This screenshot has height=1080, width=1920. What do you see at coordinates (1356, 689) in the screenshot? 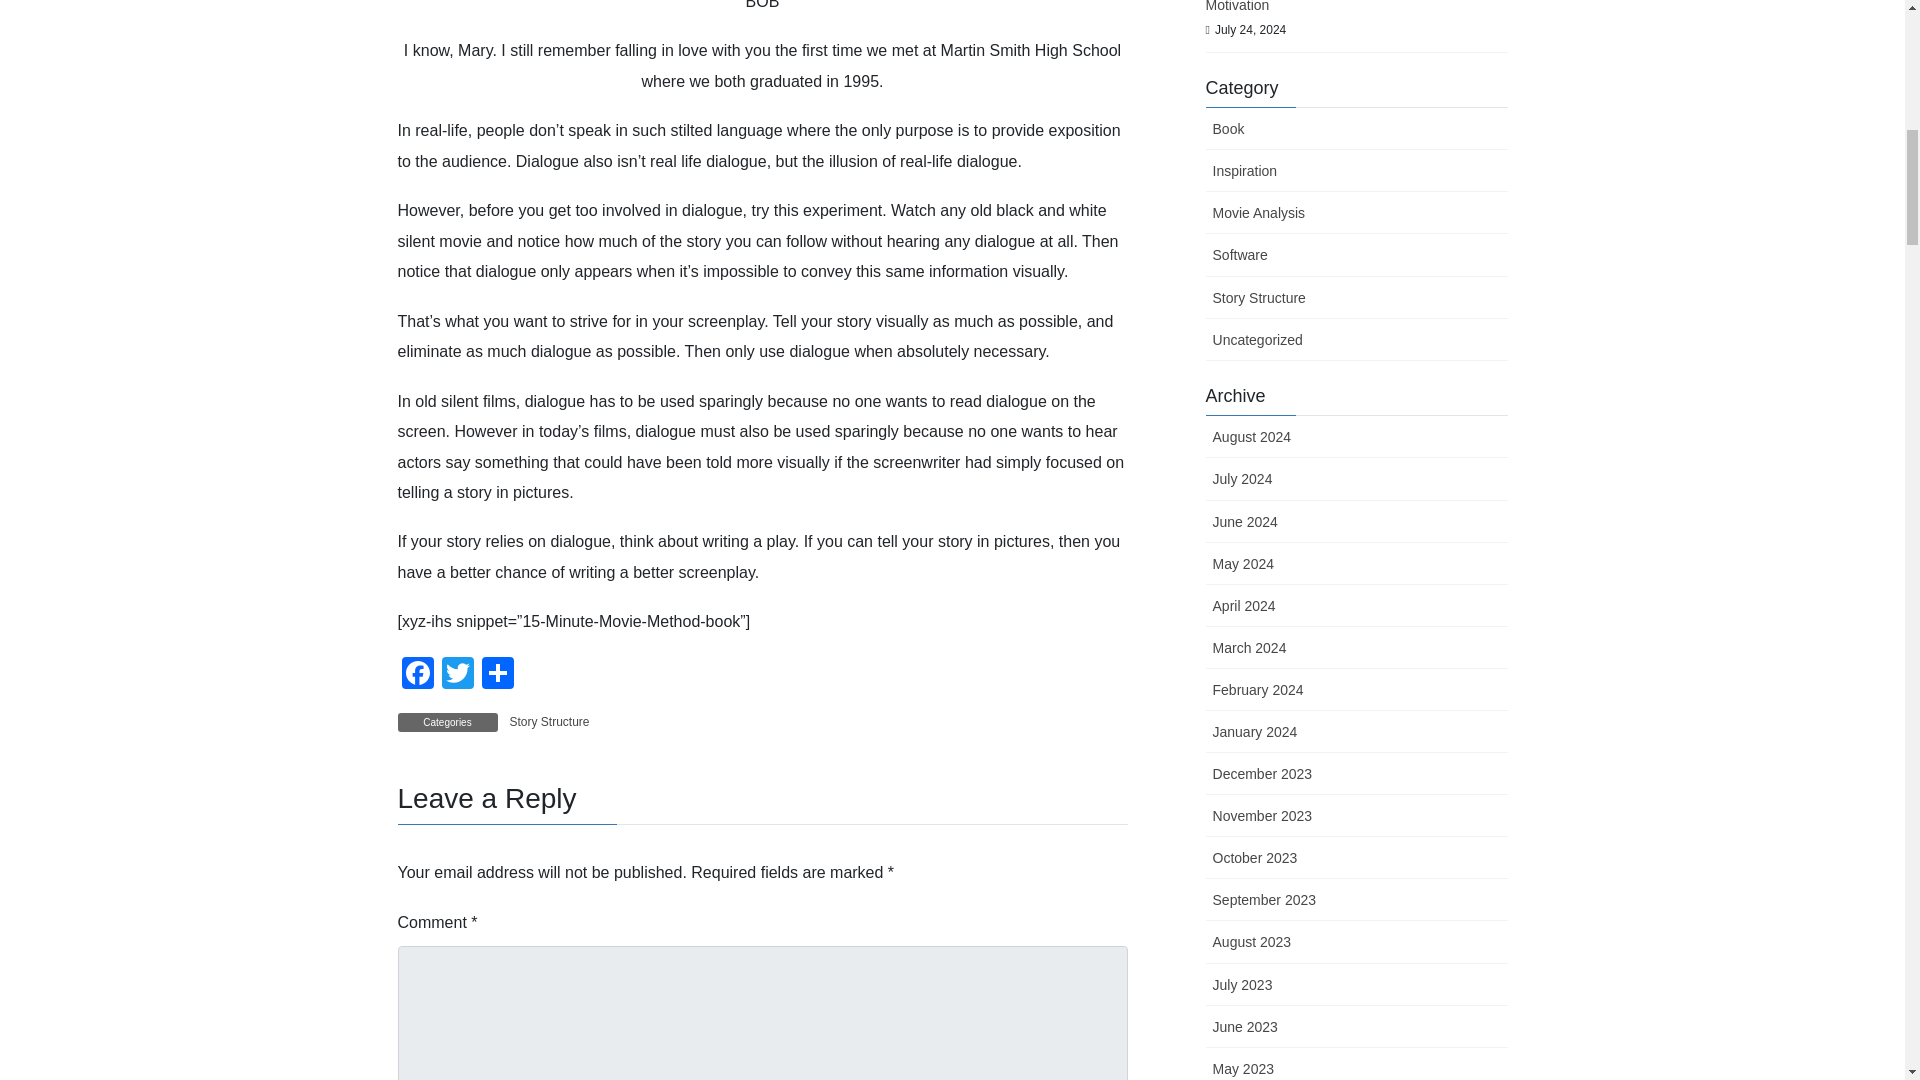
I see `February 2024` at bounding box center [1356, 689].